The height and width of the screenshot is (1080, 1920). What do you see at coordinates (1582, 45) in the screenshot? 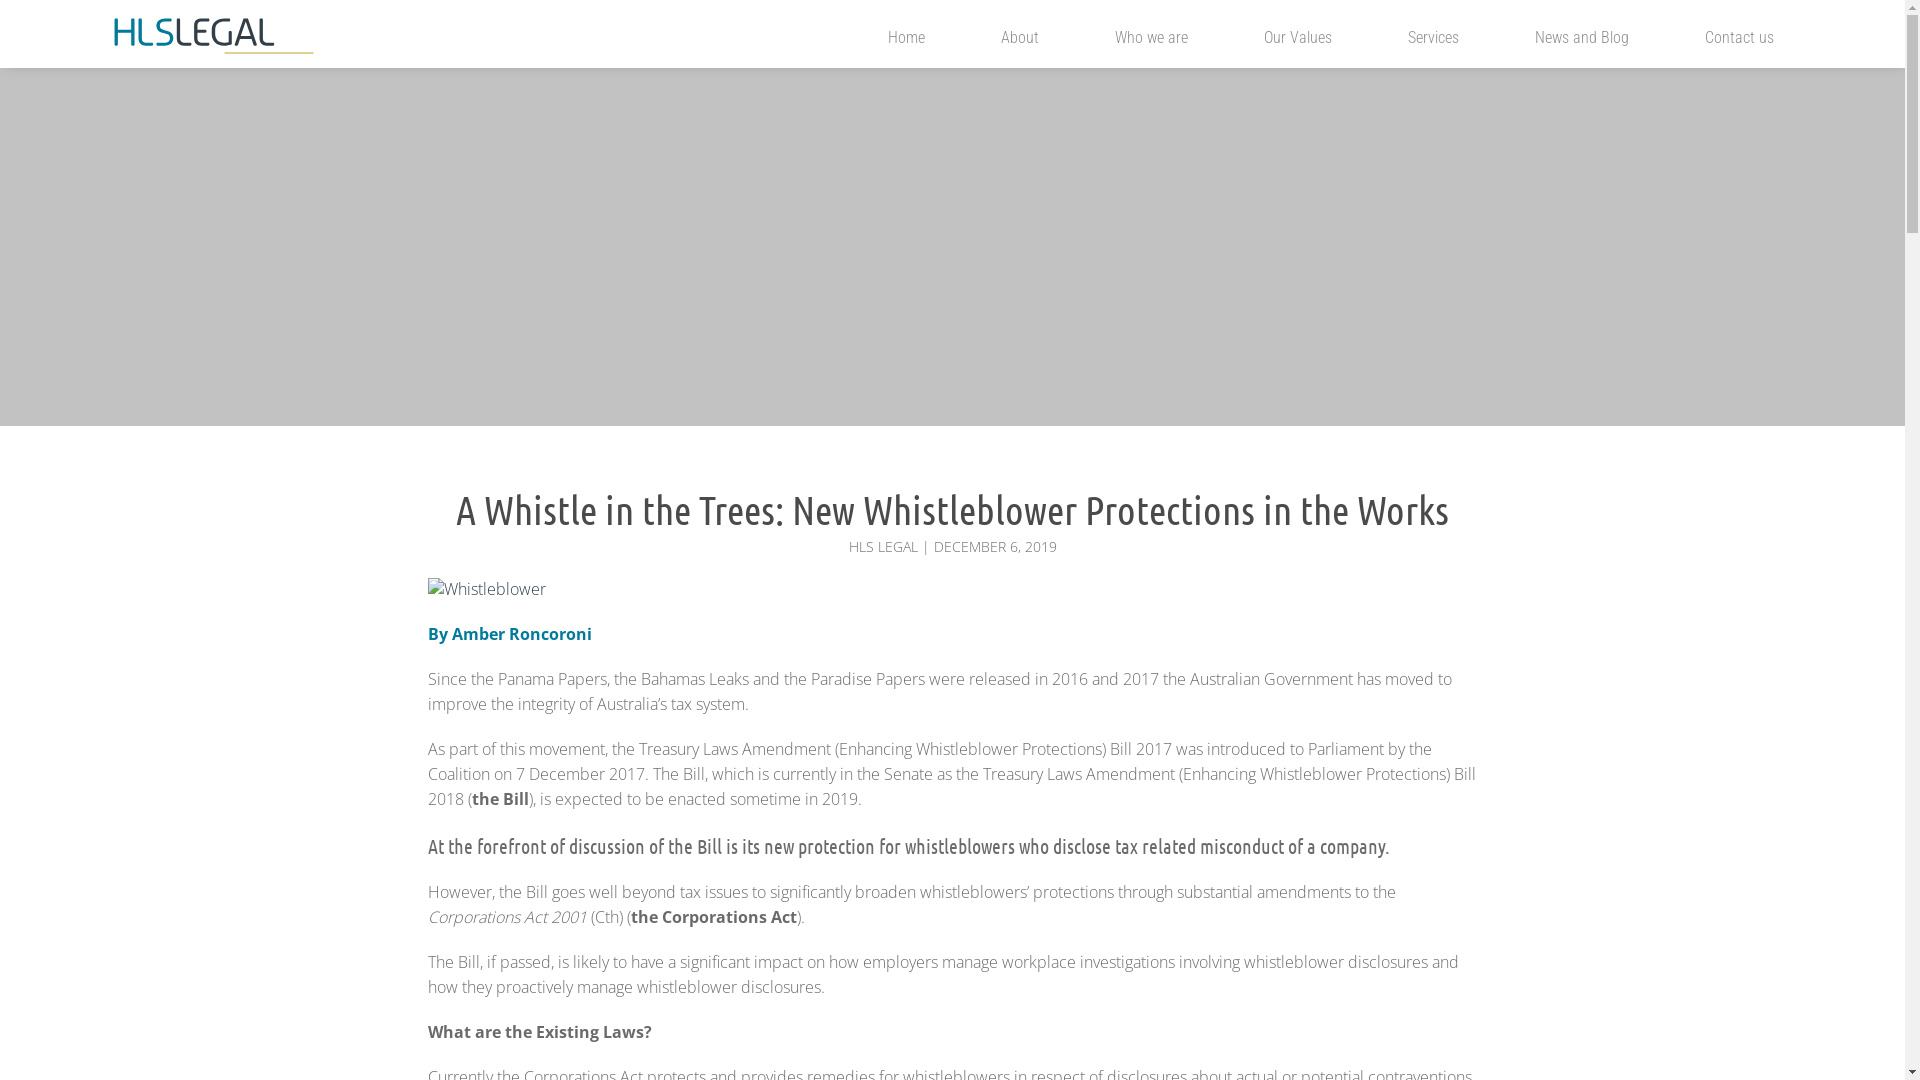
I see `News and Blog` at bounding box center [1582, 45].